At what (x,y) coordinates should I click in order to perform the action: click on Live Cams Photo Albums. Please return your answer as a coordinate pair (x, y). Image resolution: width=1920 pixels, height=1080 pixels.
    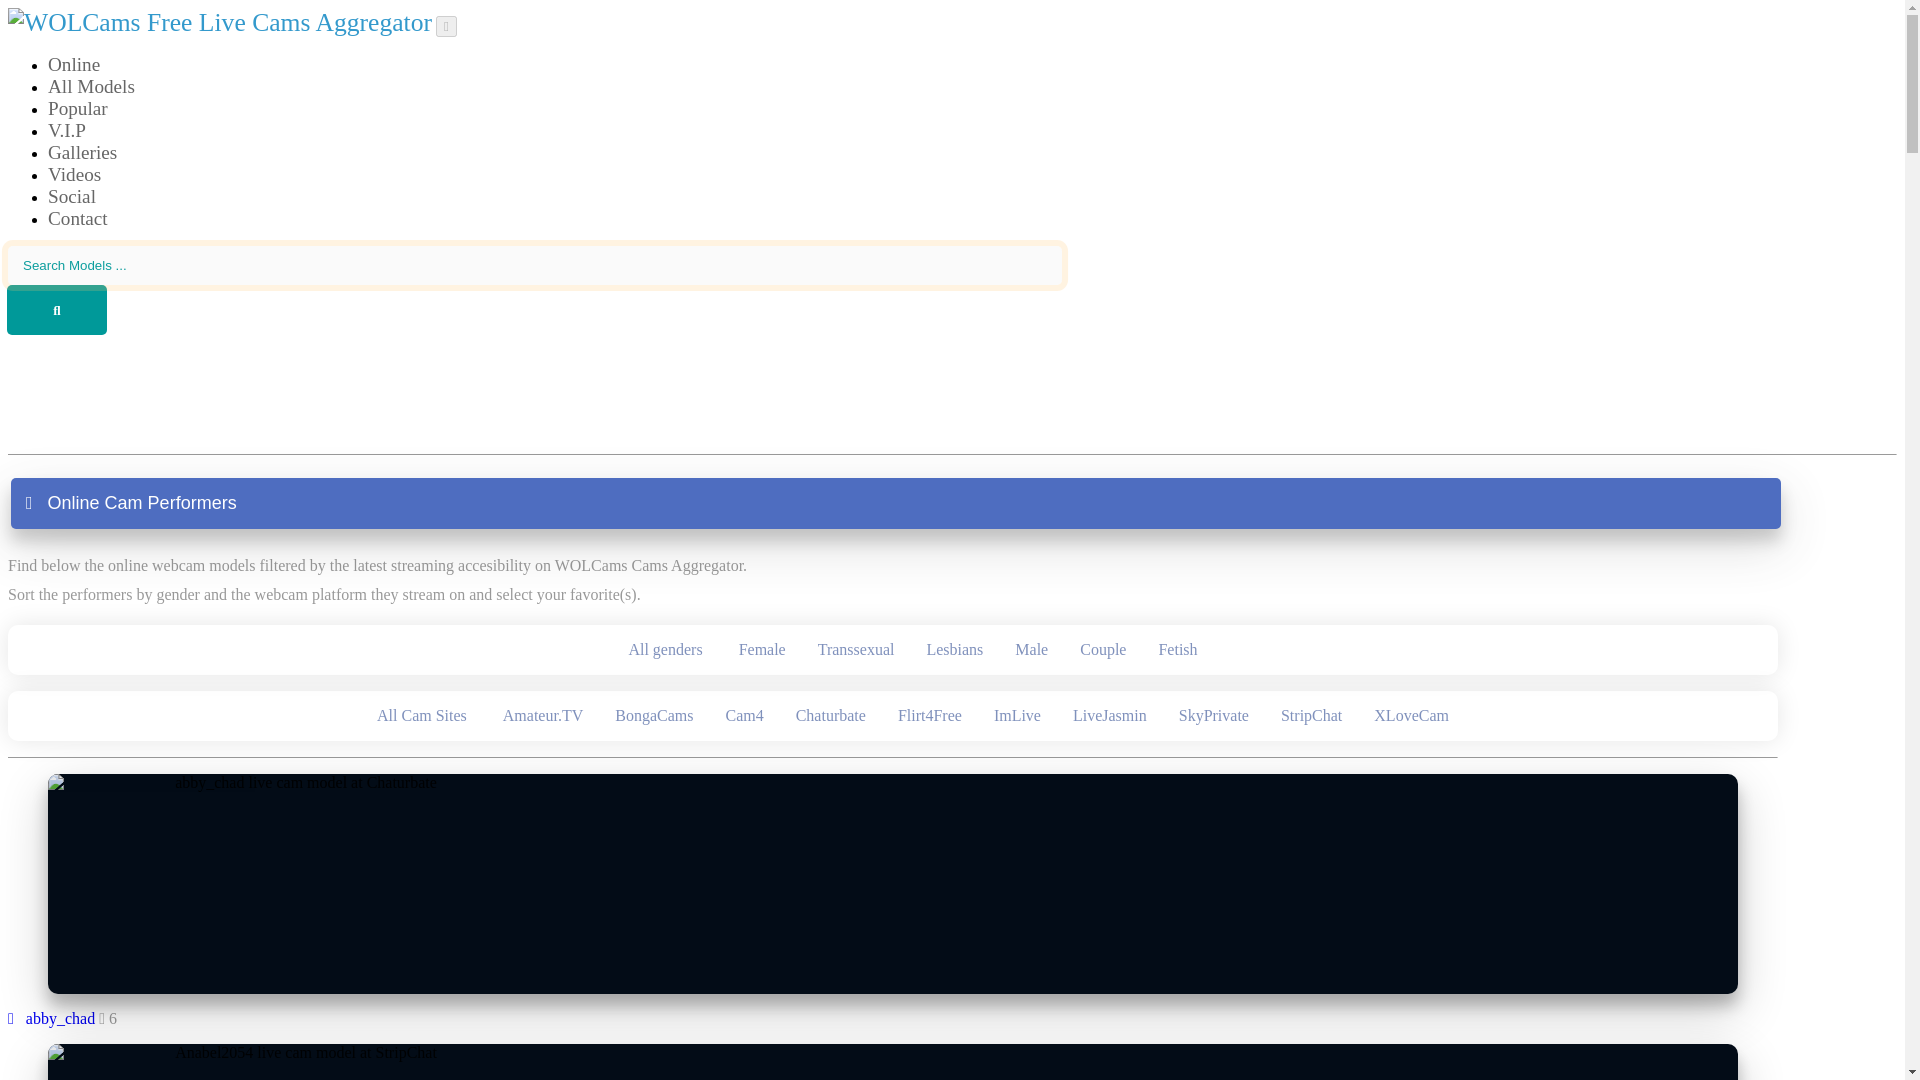
    Looking at the image, I should click on (82, 154).